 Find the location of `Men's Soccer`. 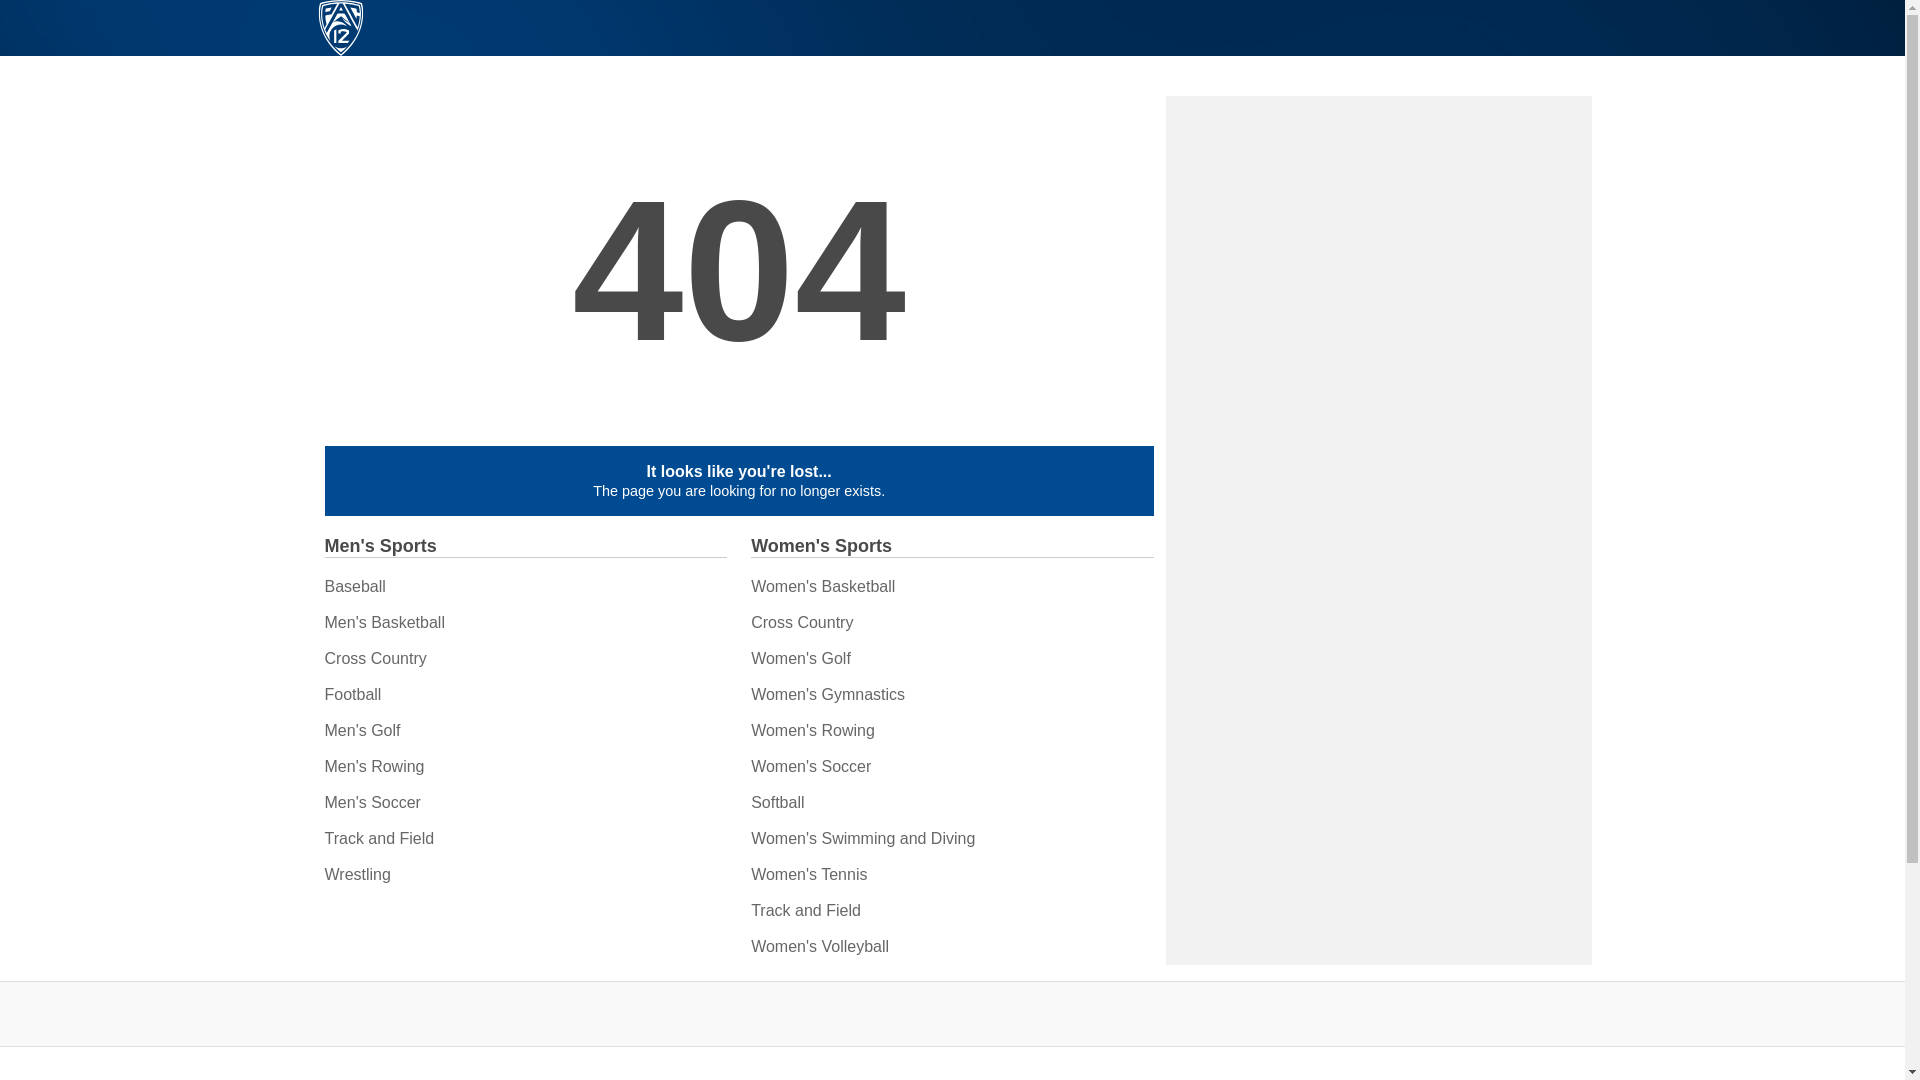

Men's Soccer is located at coordinates (372, 802).